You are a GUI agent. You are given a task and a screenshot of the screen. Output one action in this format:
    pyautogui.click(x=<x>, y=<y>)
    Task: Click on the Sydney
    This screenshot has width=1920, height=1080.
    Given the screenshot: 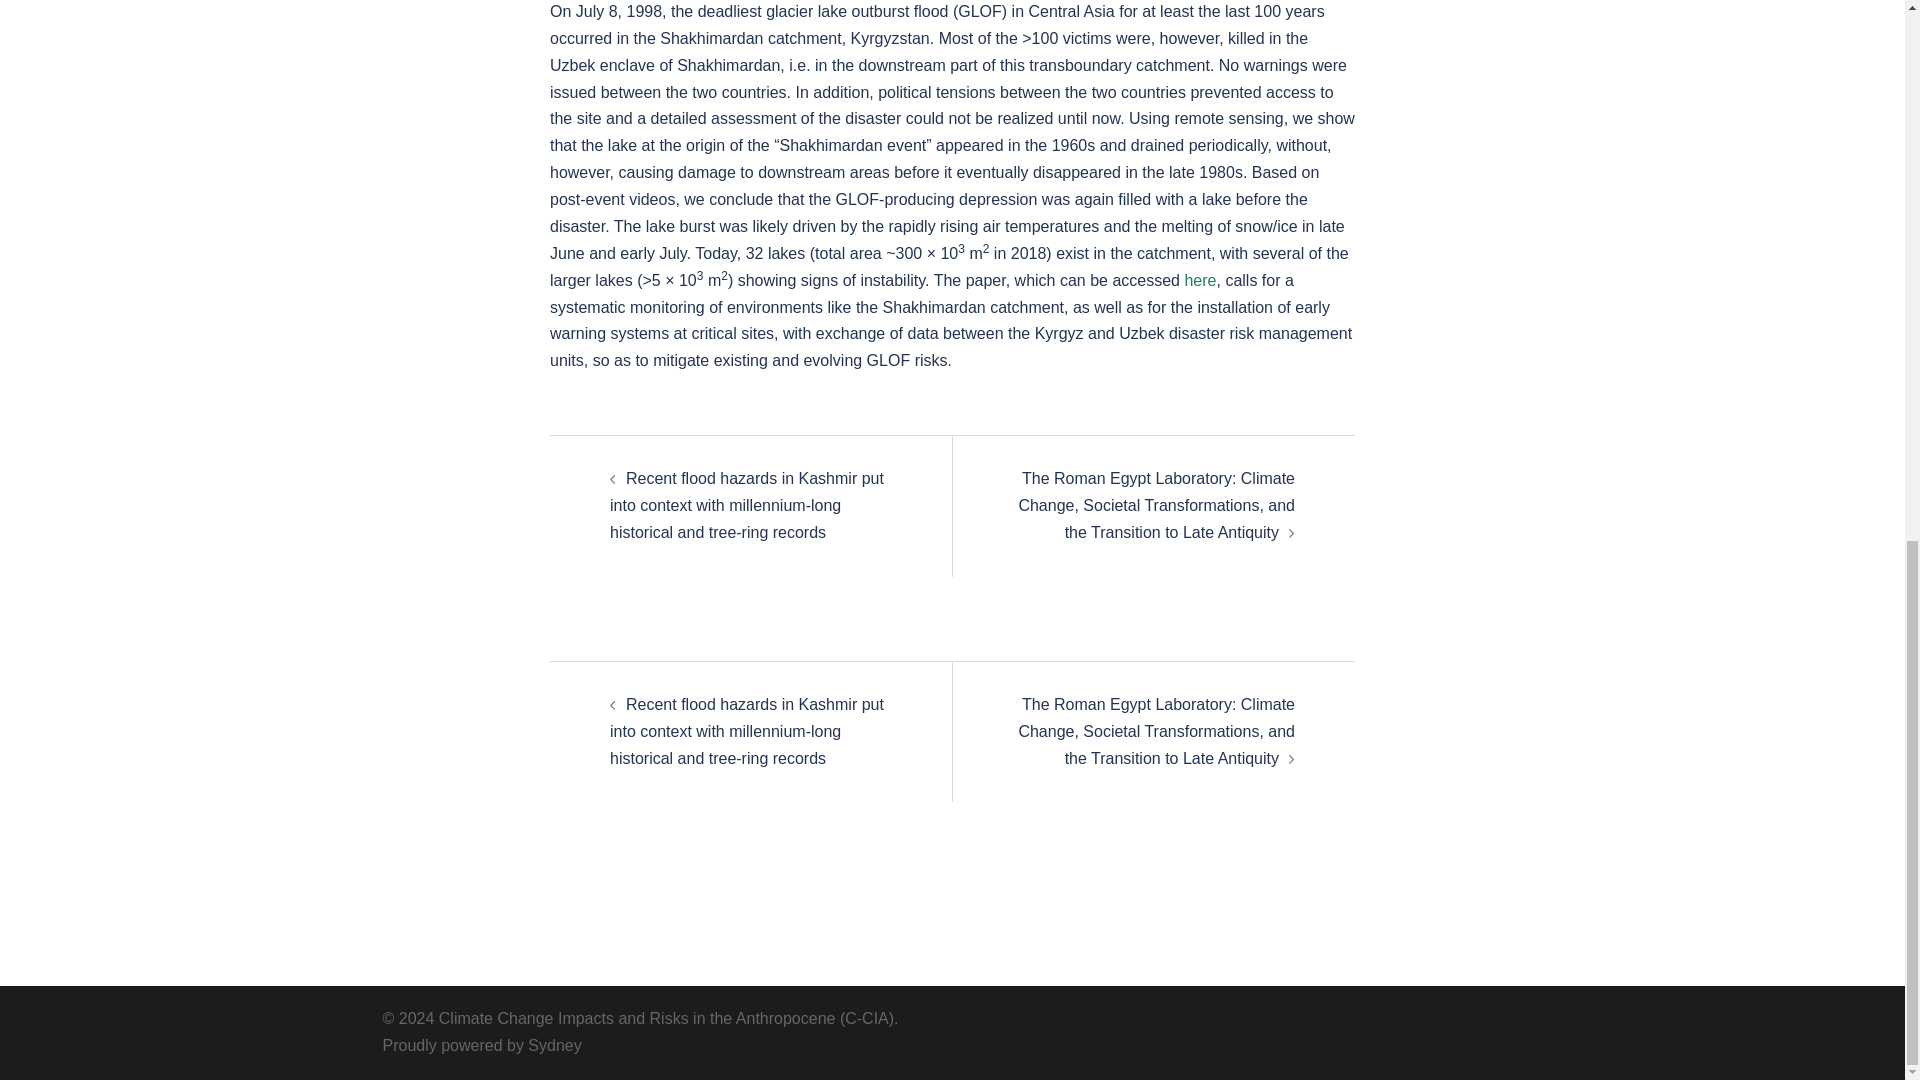 What is the action you would take?
    pyautogui.click(x=554, y=1045)
    